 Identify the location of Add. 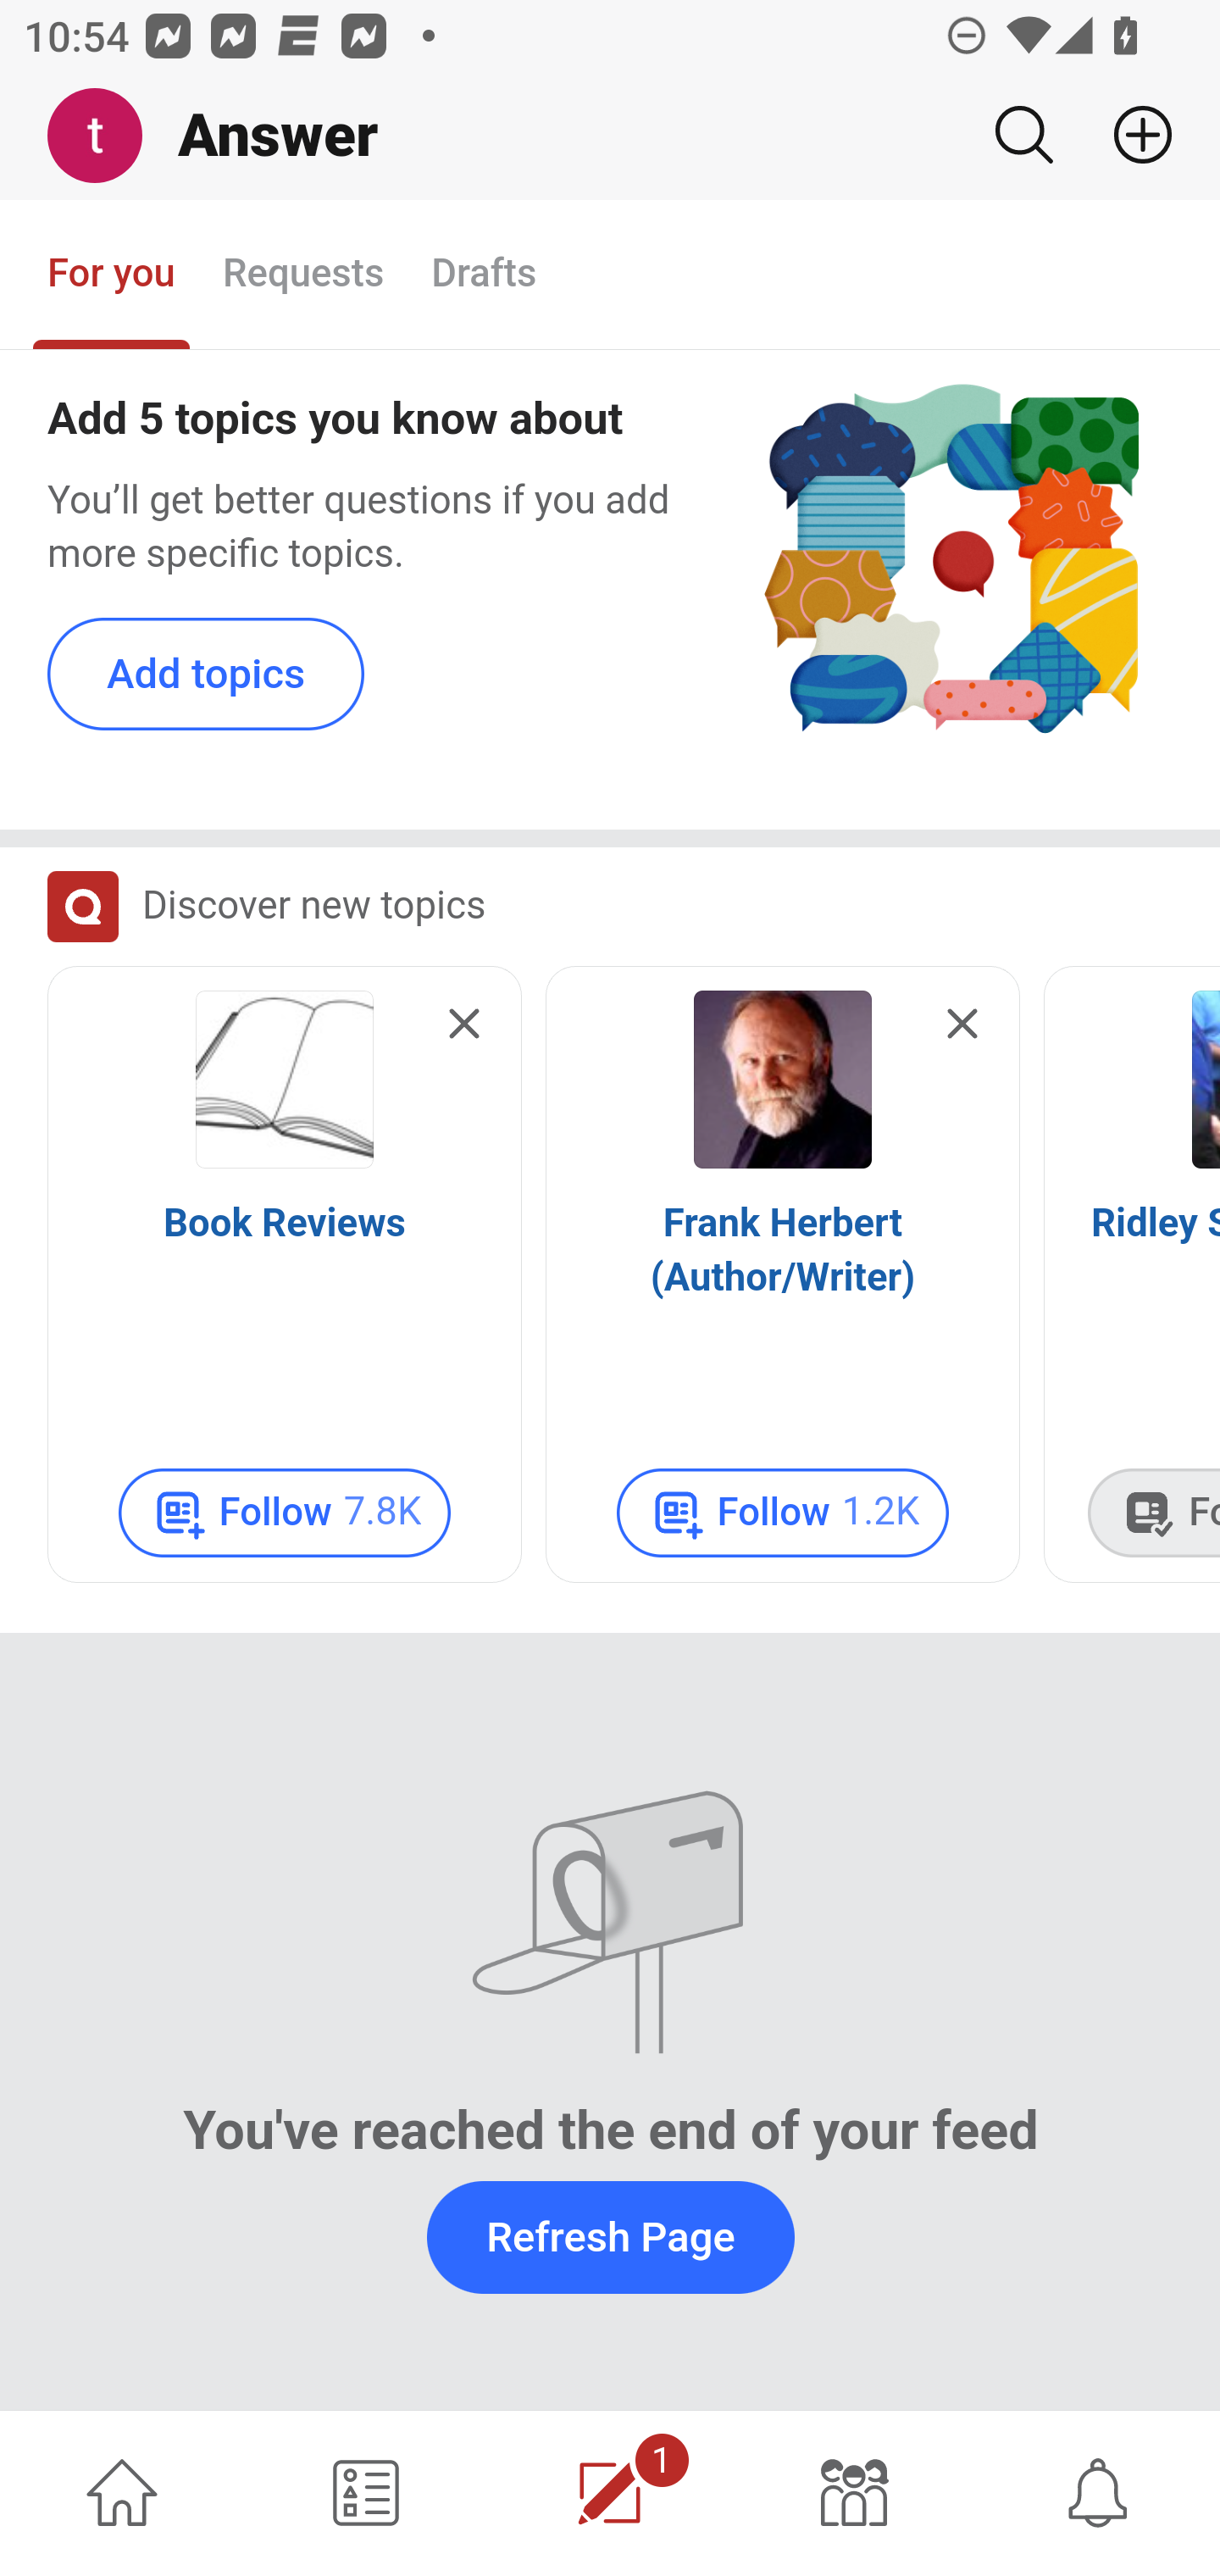
(1130, 135).